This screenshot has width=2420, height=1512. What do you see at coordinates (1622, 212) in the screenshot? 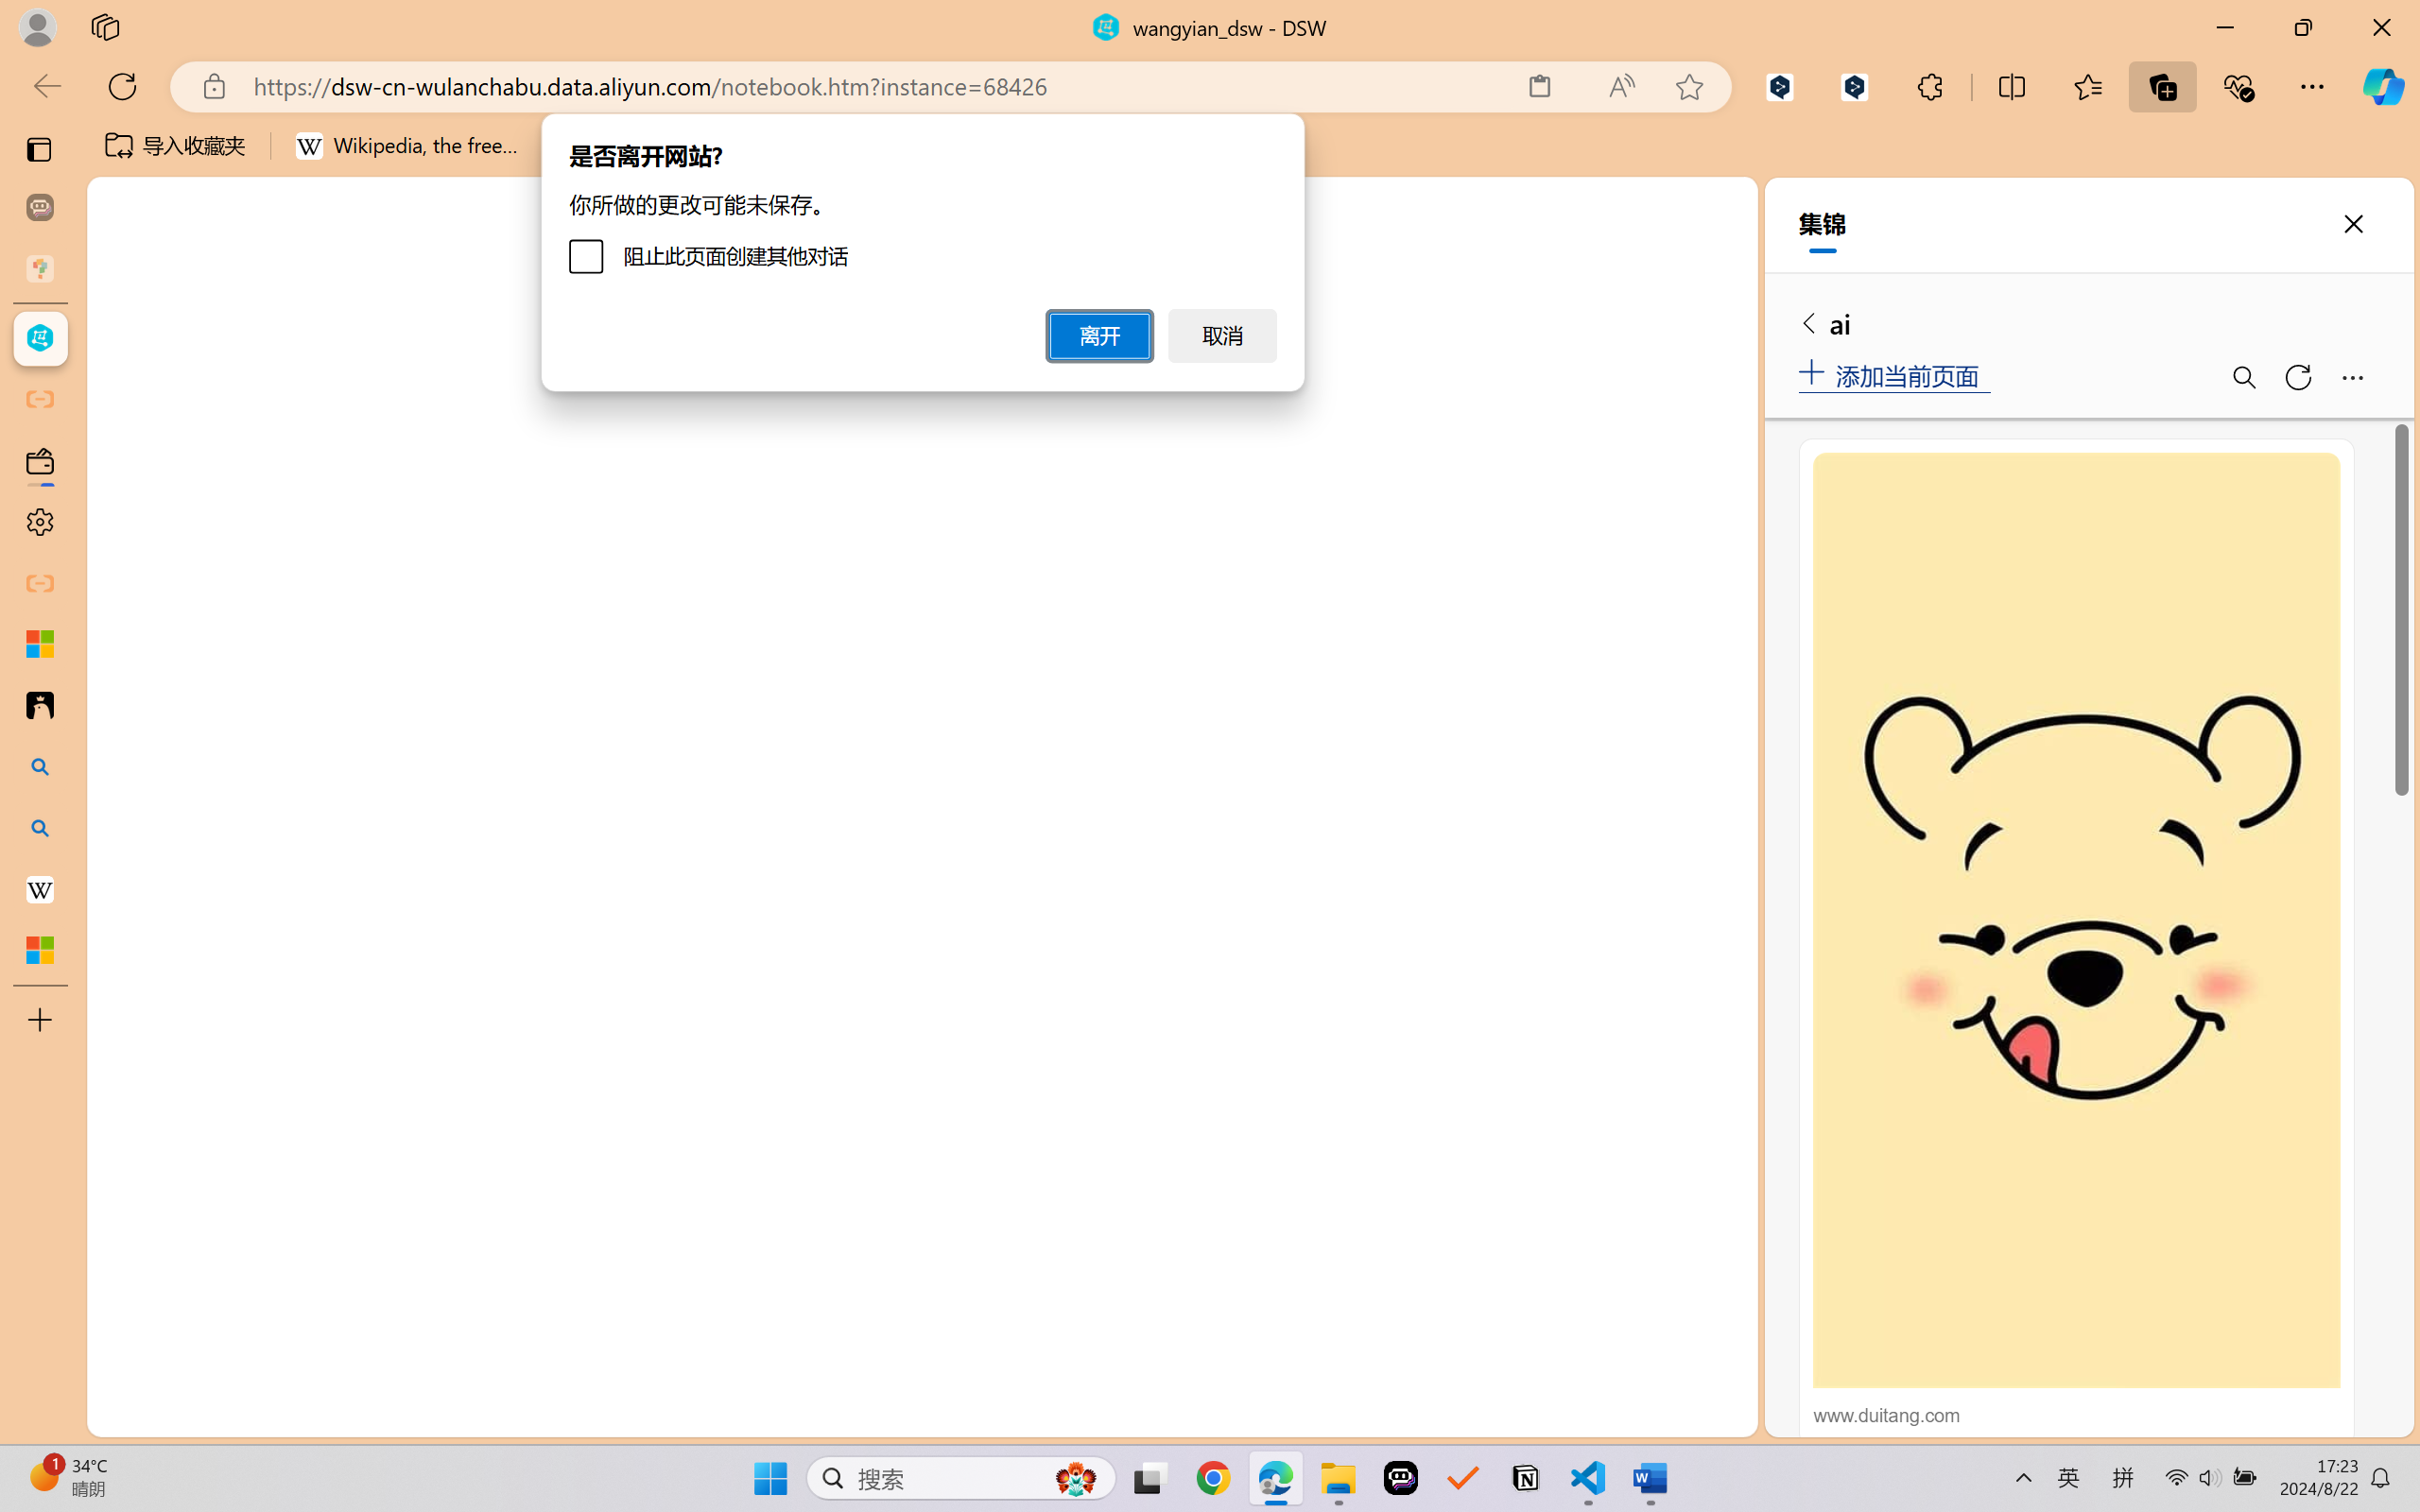
I see `icon` at bounding box center [1622, 212].